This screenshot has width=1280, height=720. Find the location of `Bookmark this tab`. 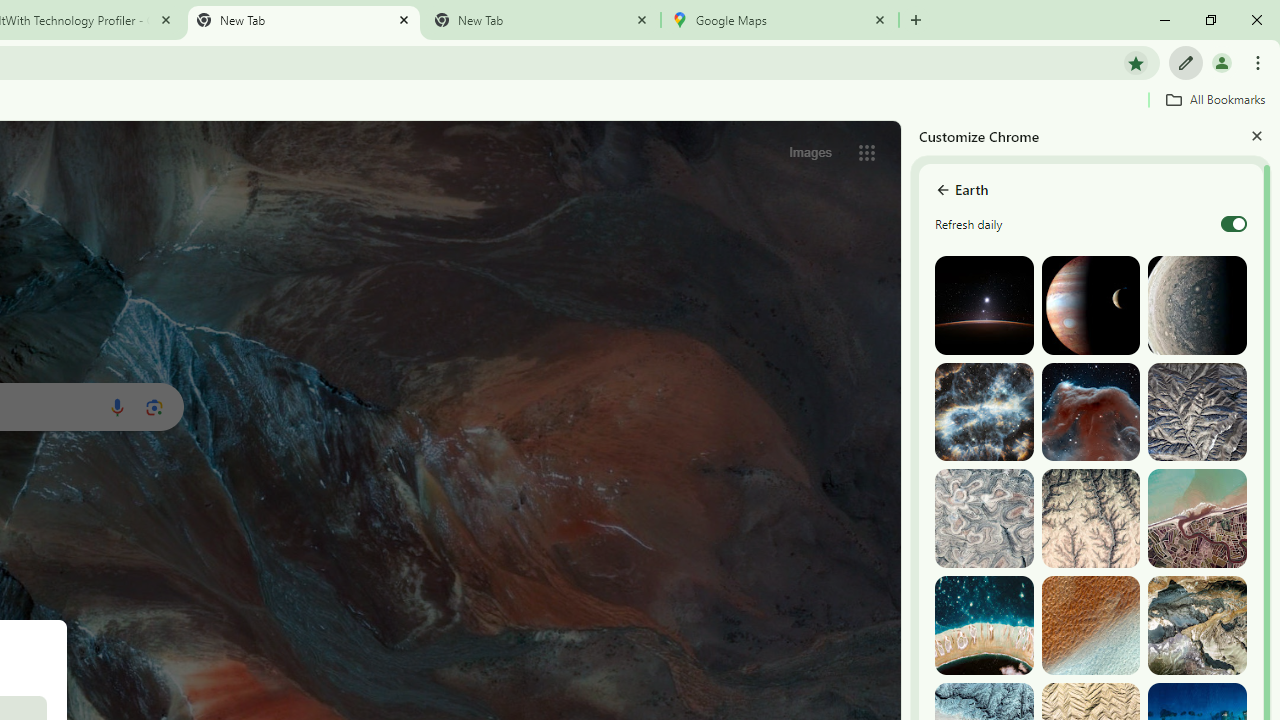

Bookmark this tab is located at coordinates (1136, 62).